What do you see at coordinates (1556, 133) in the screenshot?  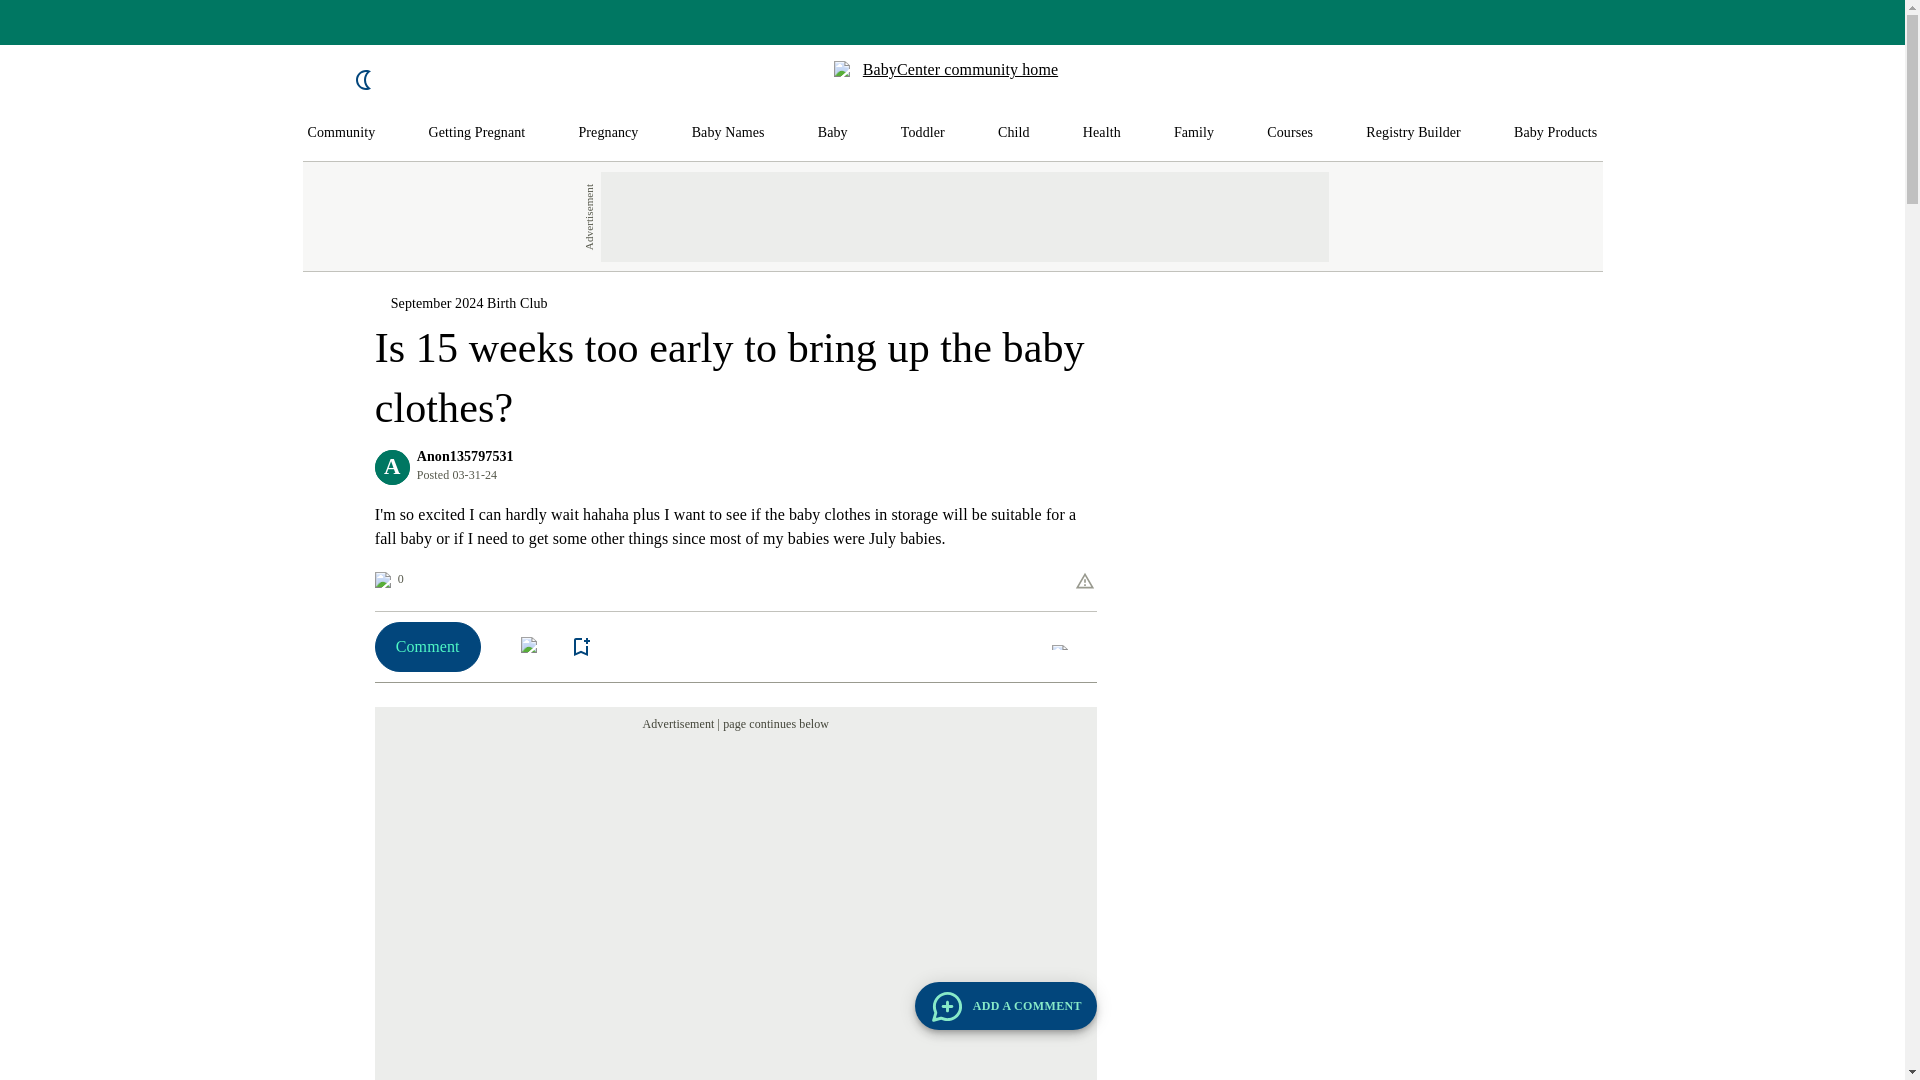 I see `Baby Products` at bounding box center [1556, 133].